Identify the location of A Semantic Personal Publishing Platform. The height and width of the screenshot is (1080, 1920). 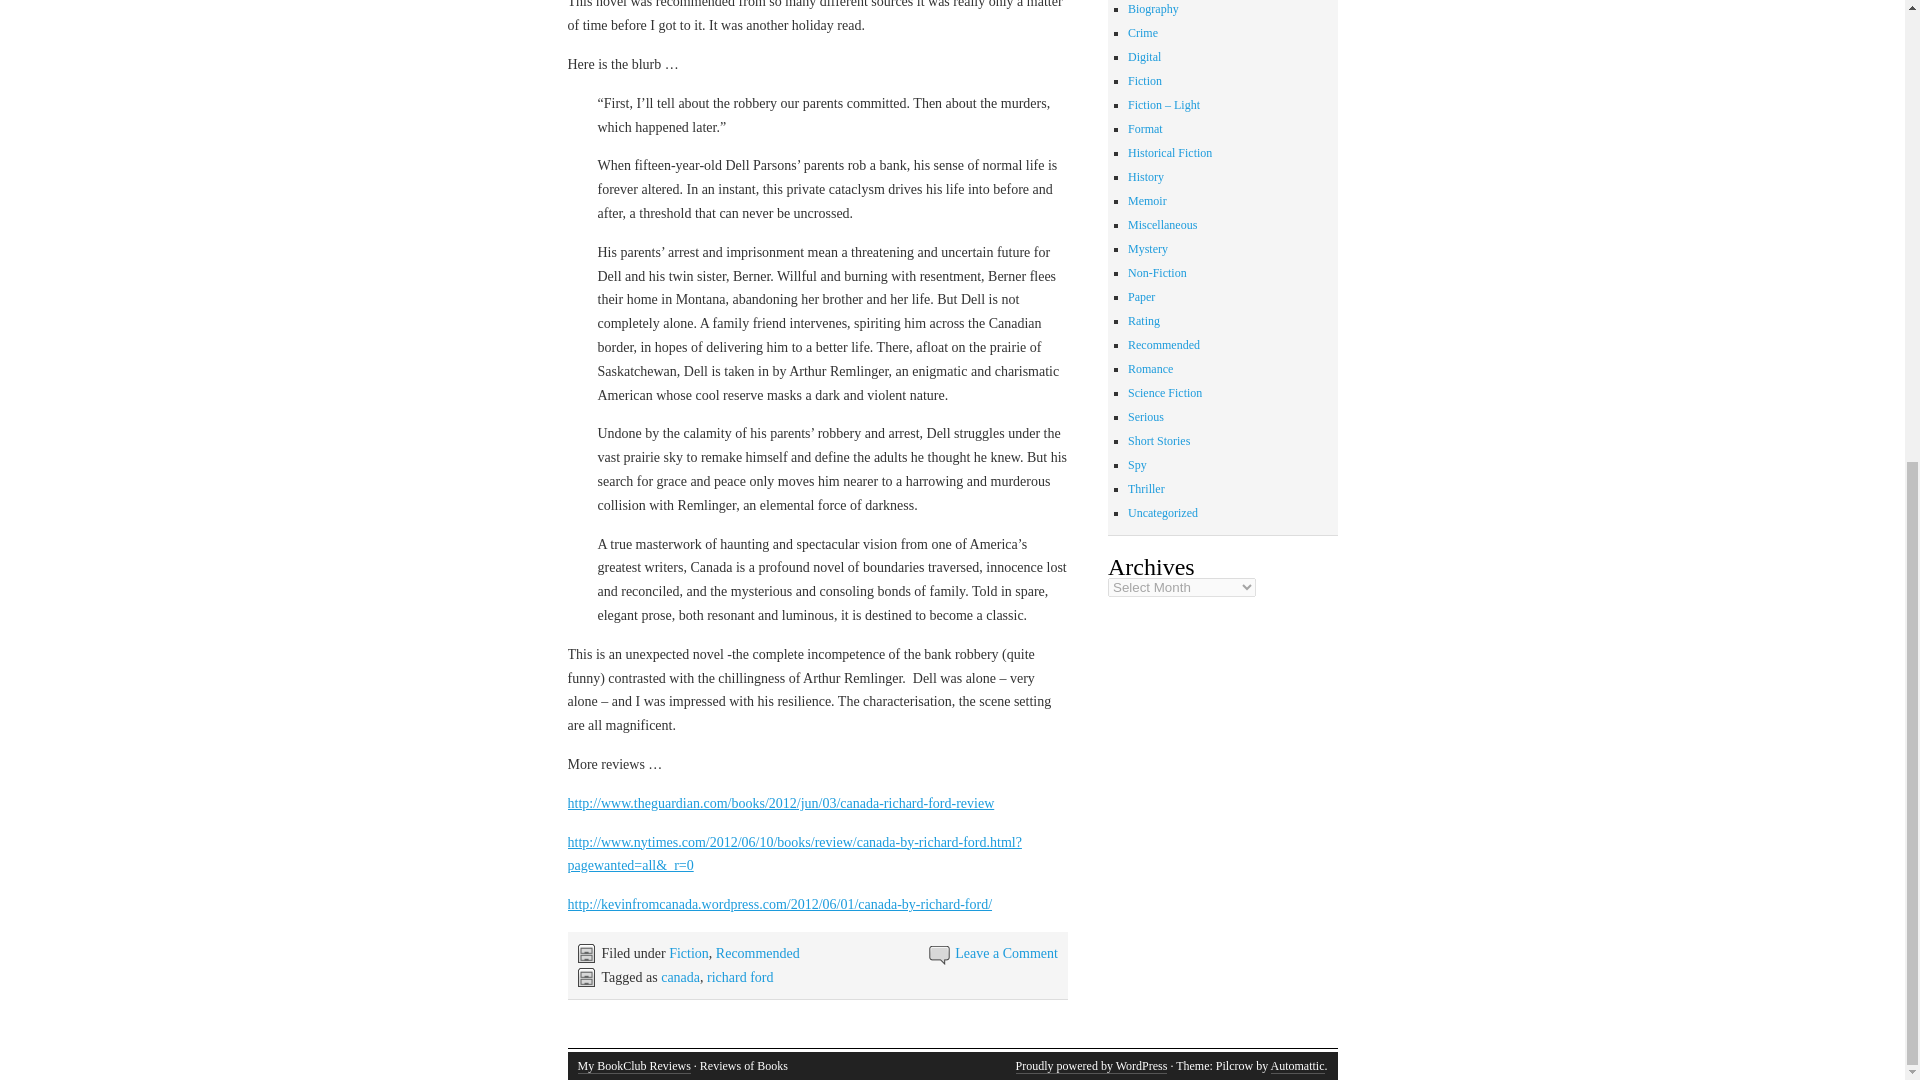
(1091, 1066).